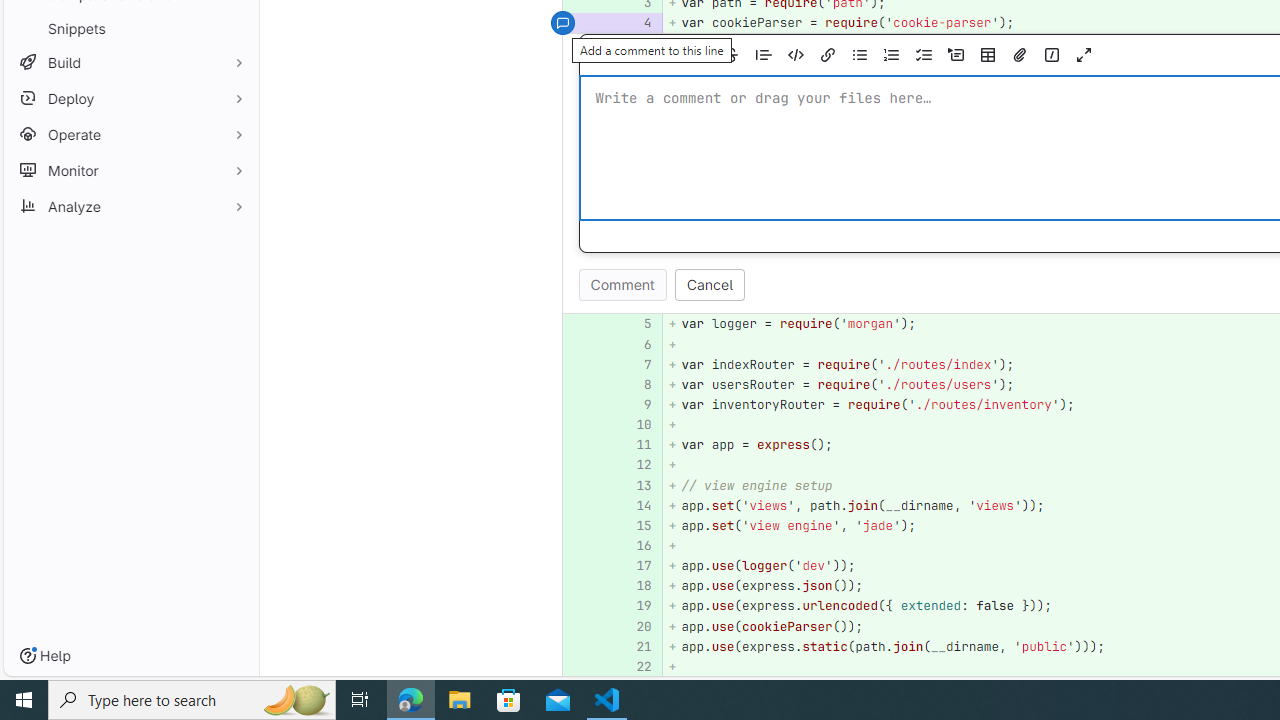 The height and width of the screenshot is (720, 1280). Describe the element at coordinates (637, 626) in the screenshot. I see `20` at that location.